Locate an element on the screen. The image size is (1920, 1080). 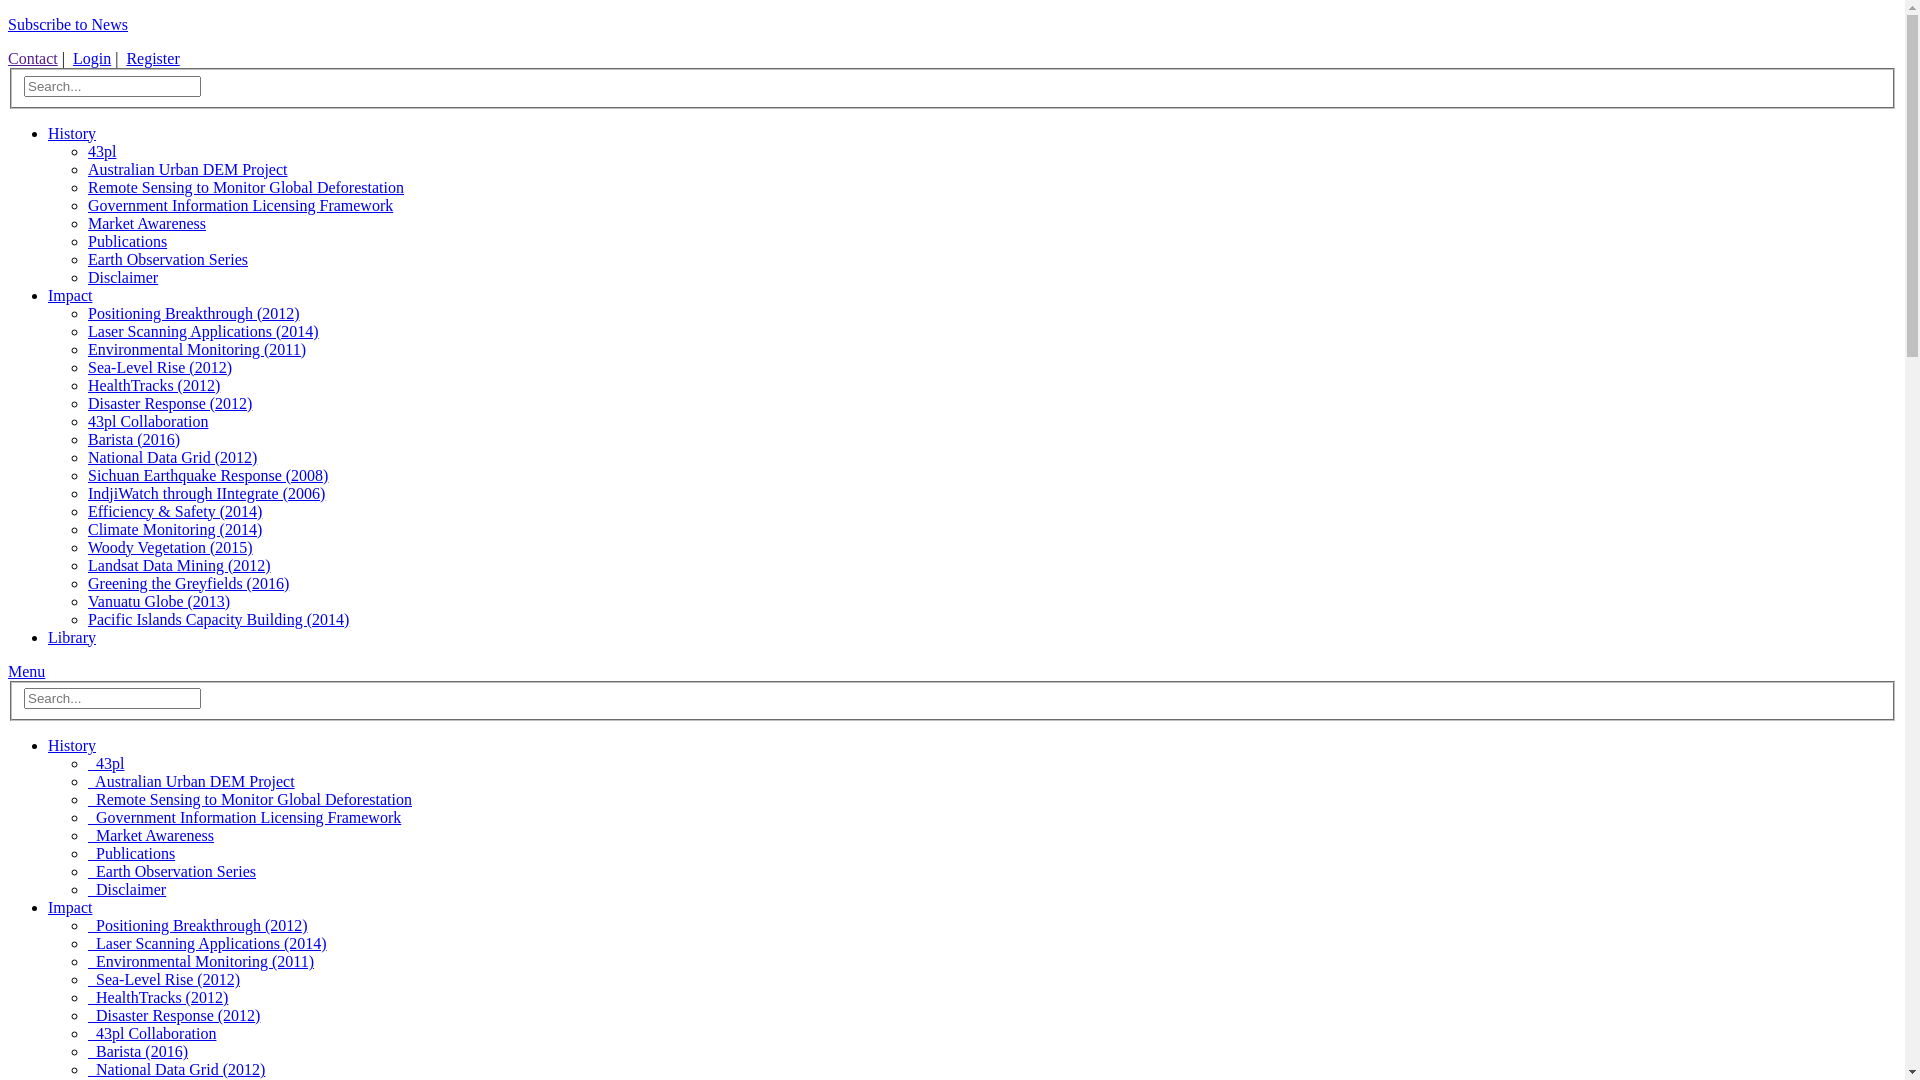
Greening the Greyfields (2016) is located at coordinates (188, 584).